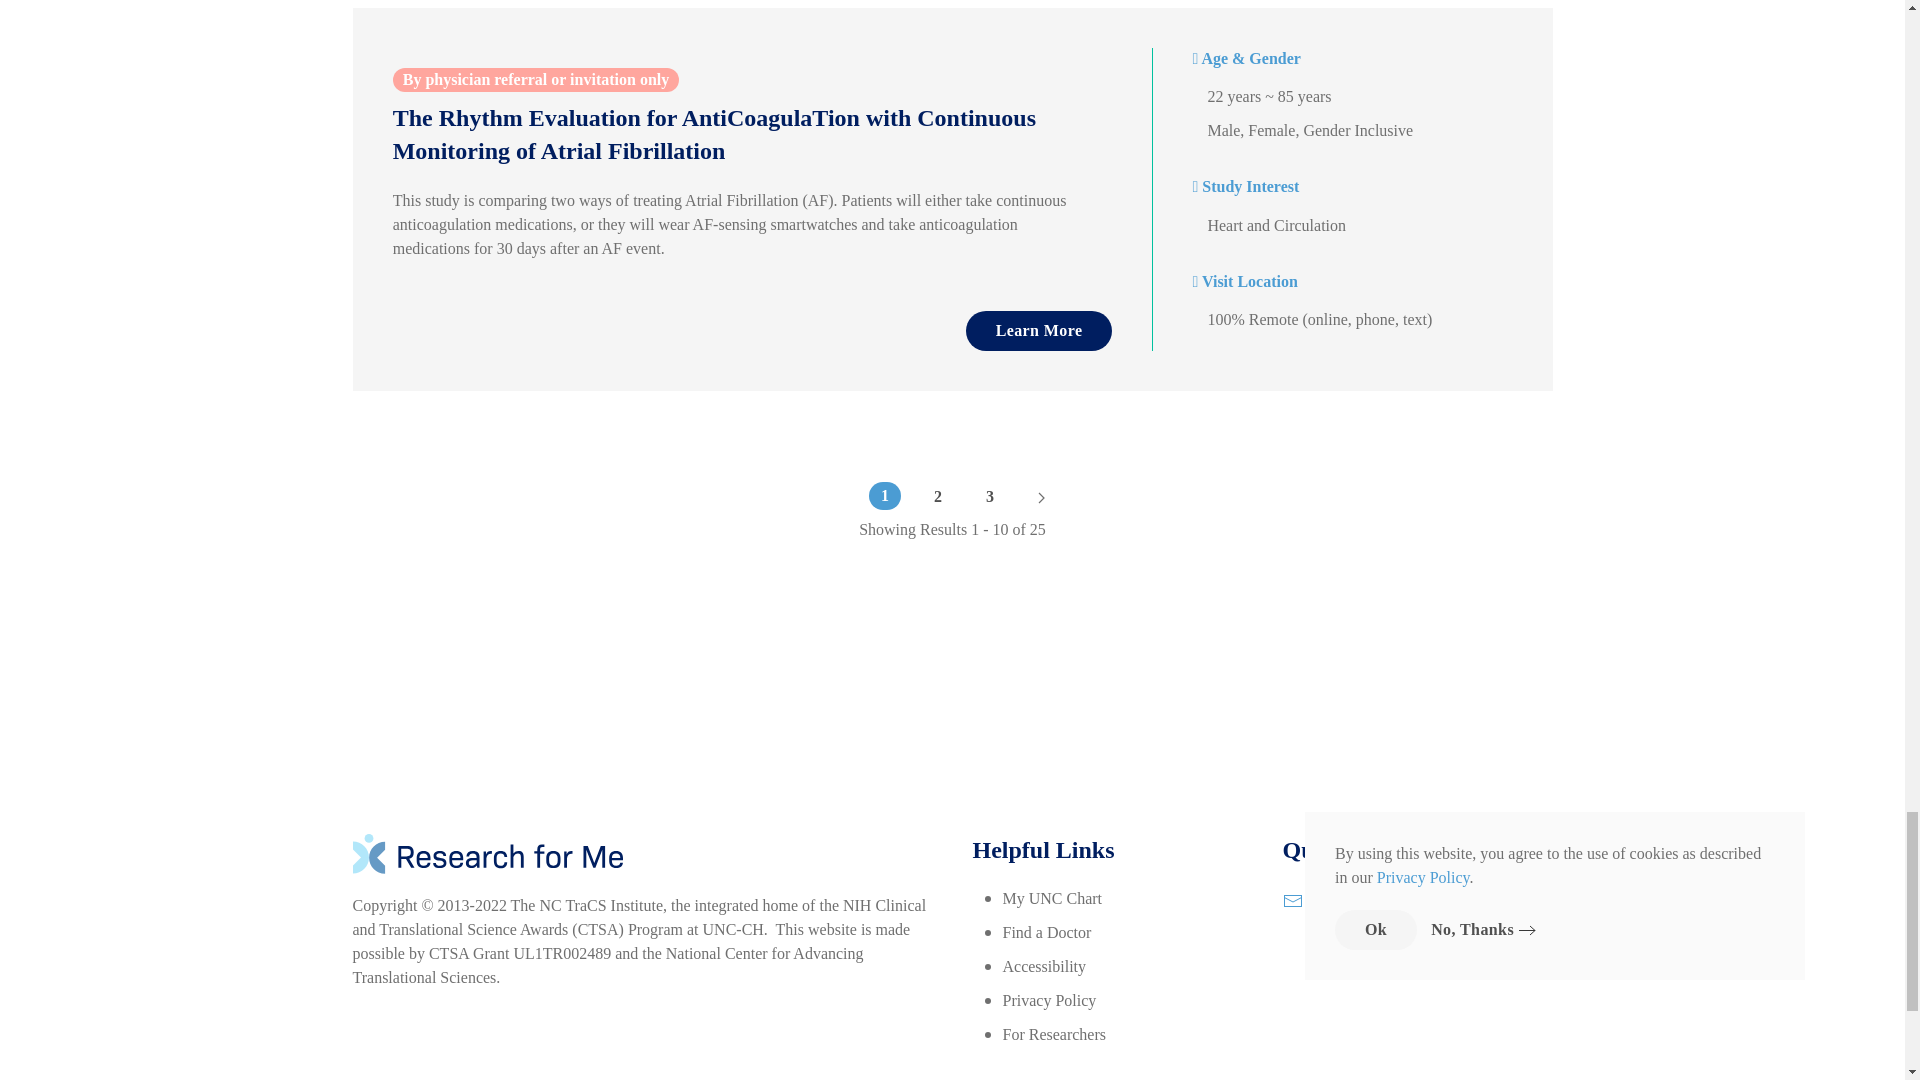  Describe the element at coordinates (1041, 496) in the screenshot. I see `Next` at that location.